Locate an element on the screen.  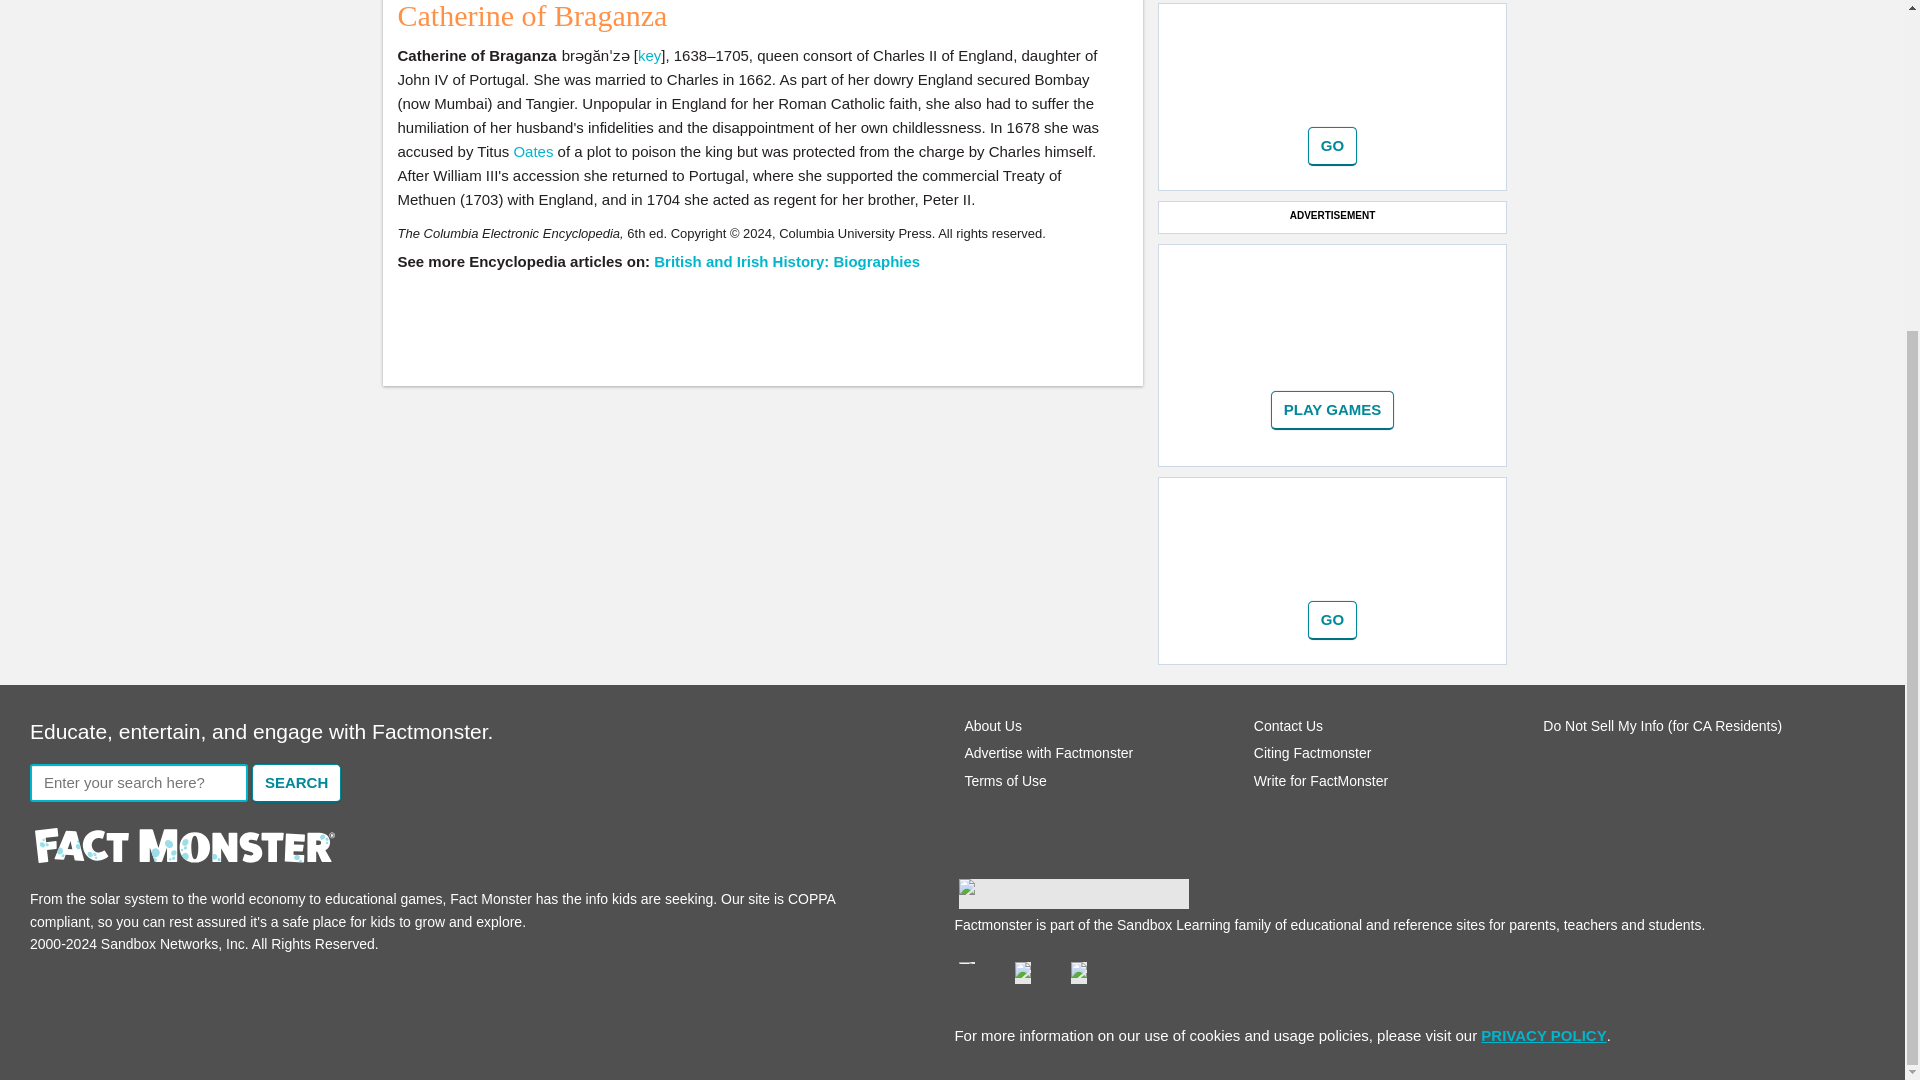
About Us is located at coordinates (992, 726).